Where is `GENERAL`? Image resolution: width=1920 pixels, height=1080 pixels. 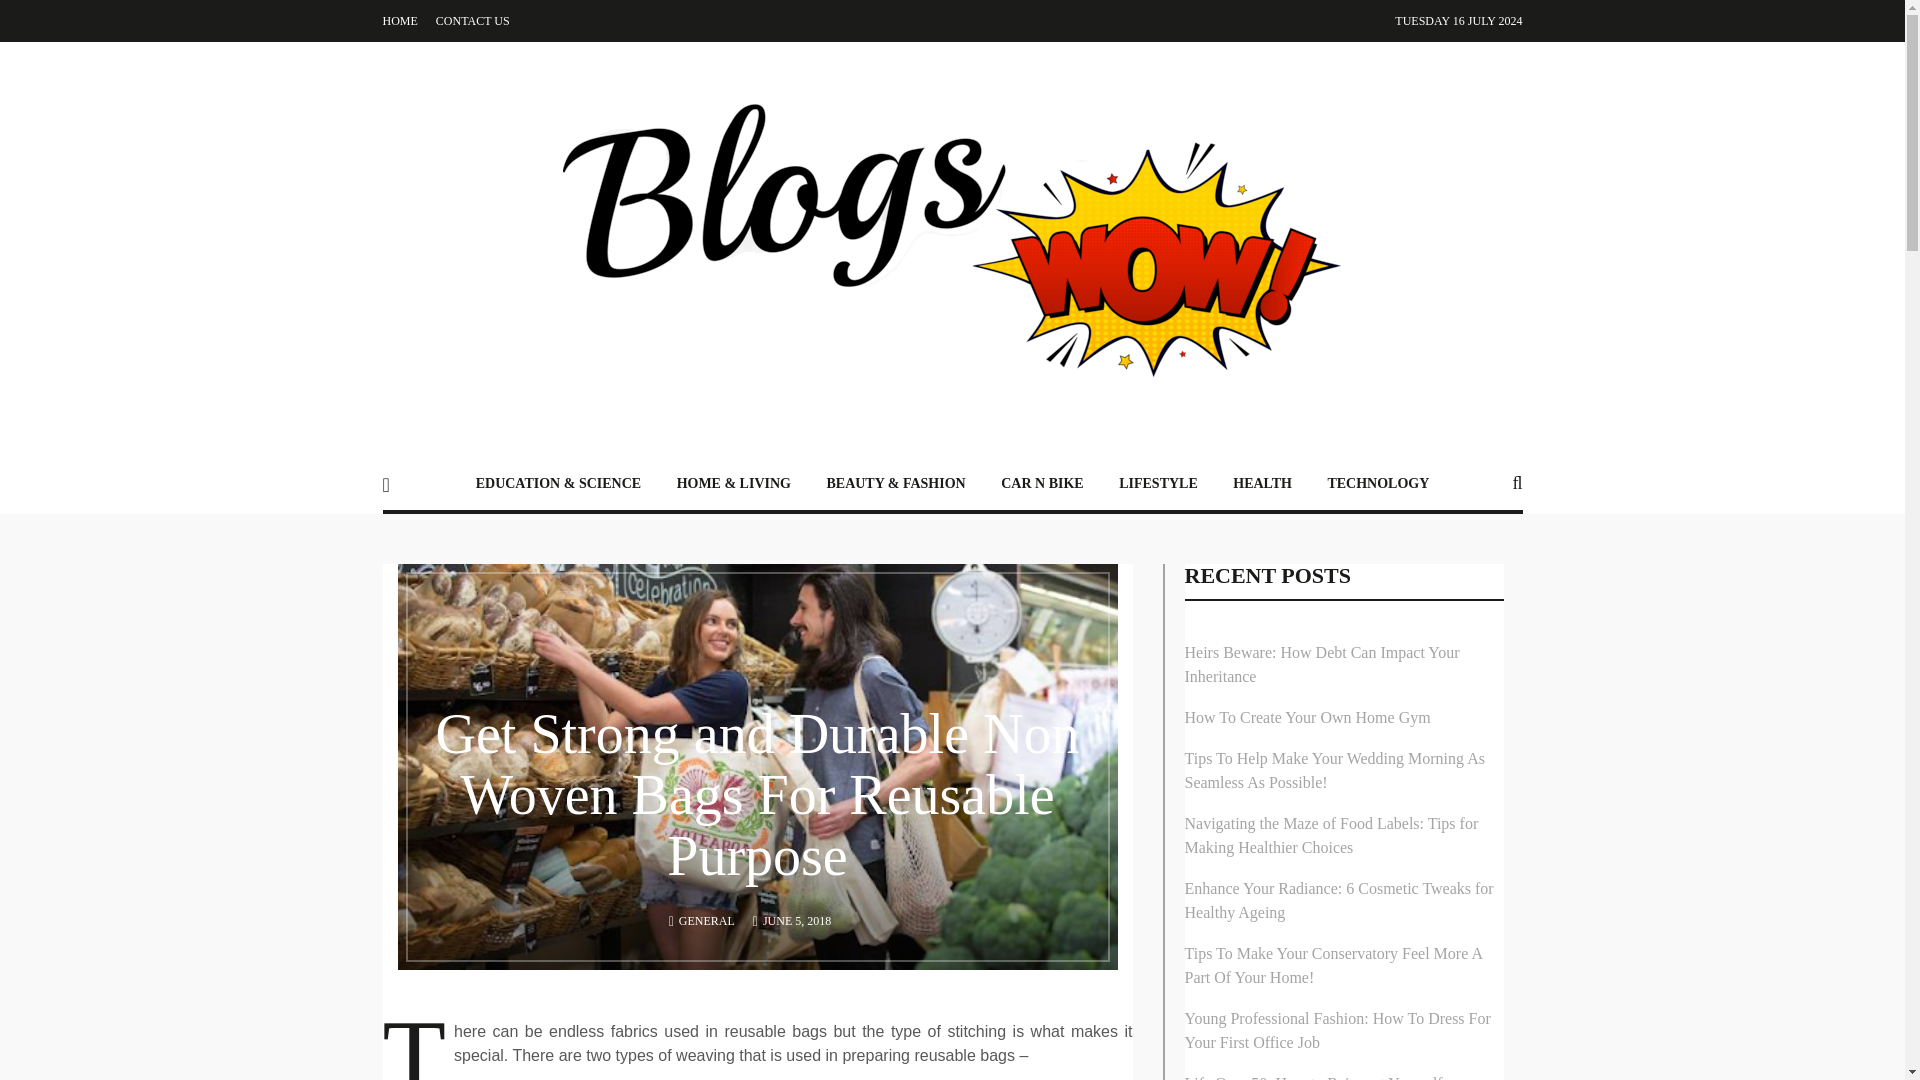
GENERAL is located at coordinates (707, 920).